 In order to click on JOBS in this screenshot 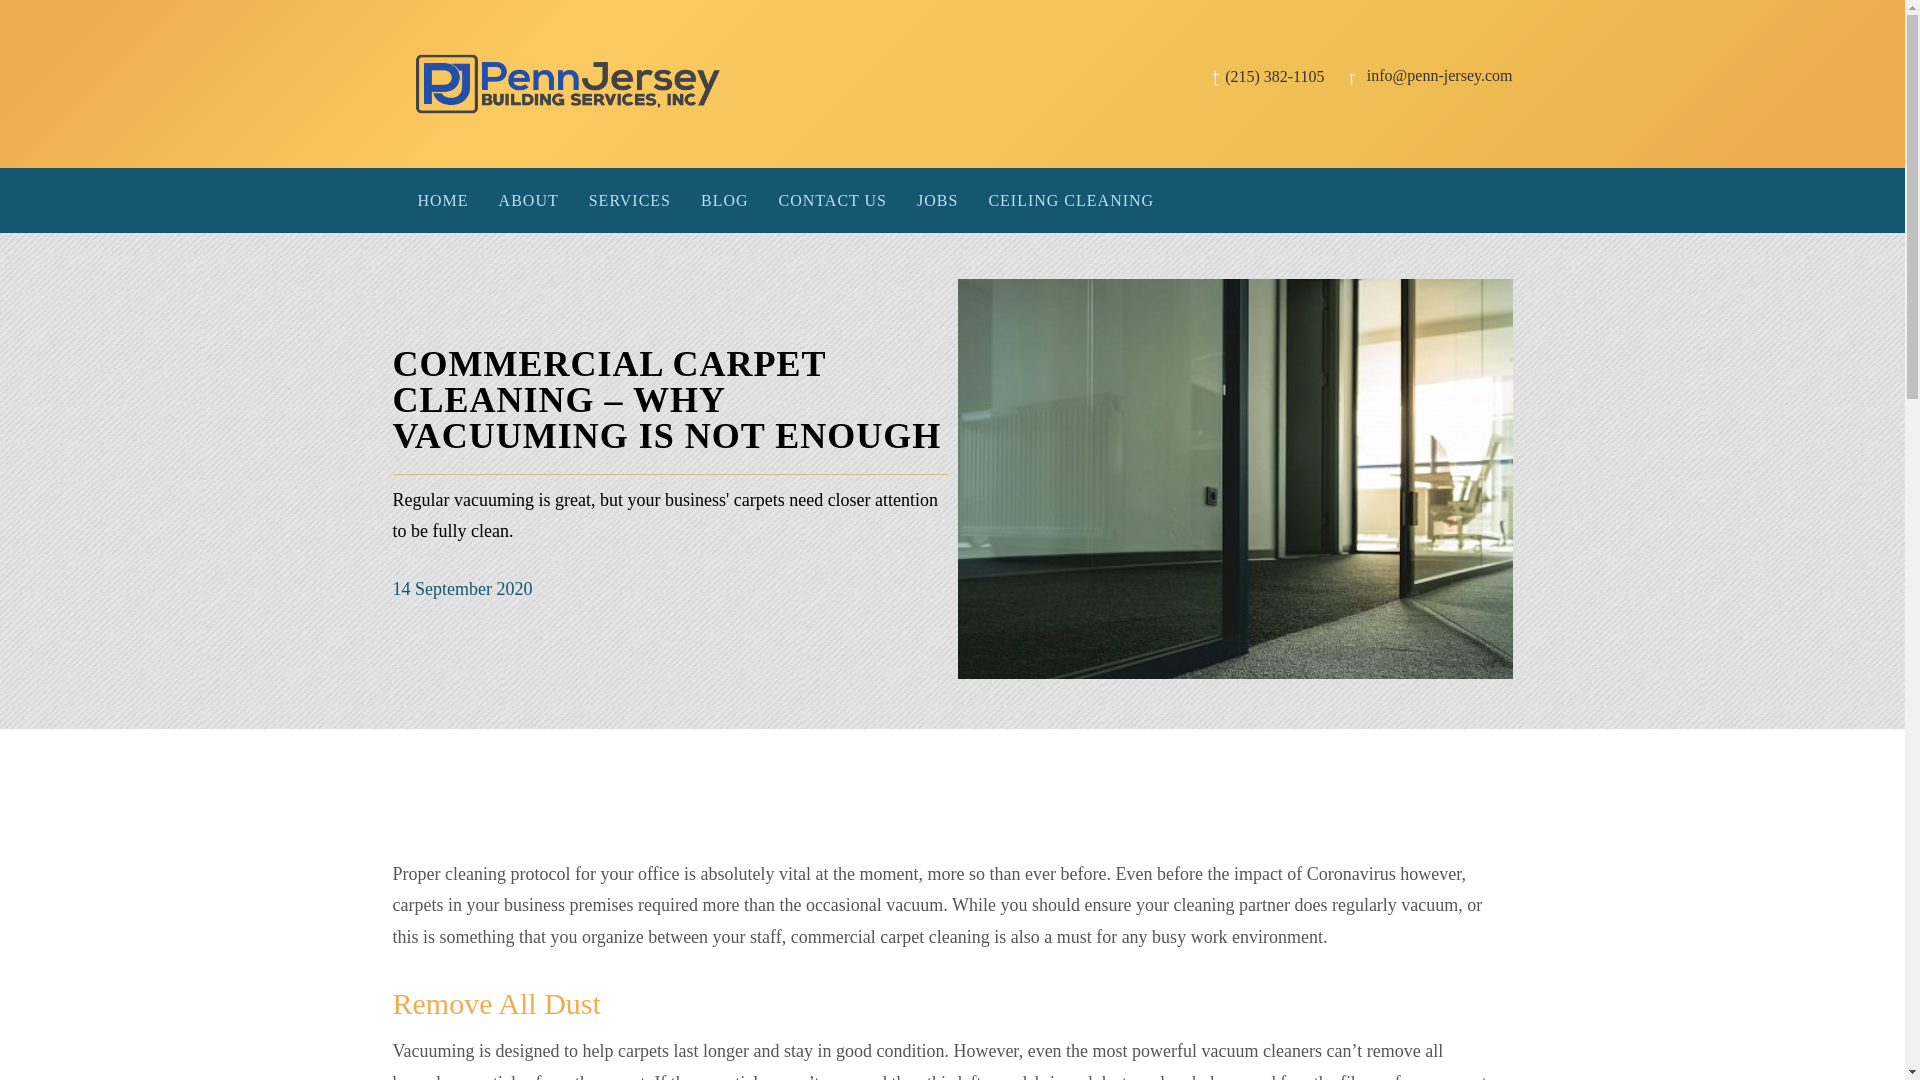, I will do `click(938, 201)`.